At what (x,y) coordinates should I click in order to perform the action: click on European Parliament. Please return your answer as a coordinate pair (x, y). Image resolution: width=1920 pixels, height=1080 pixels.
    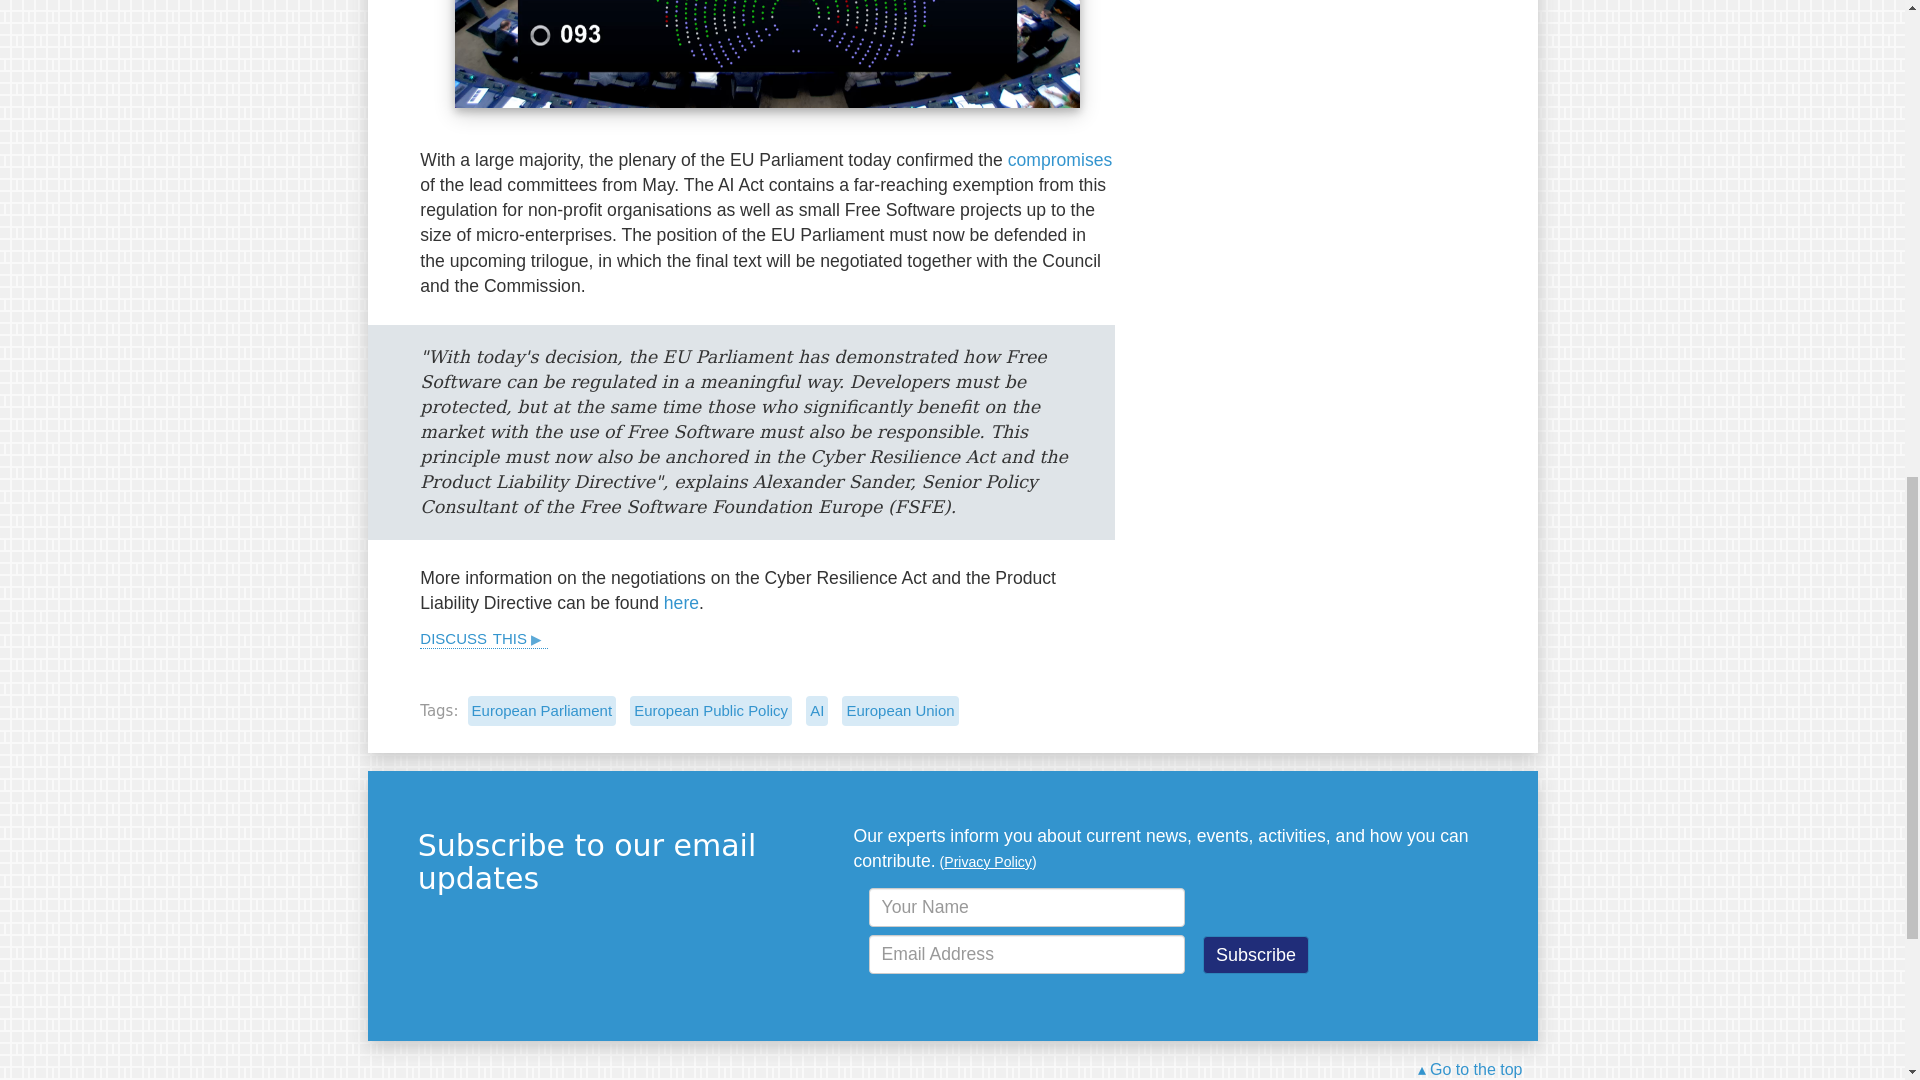
    Looking at the image, I should click on (542, 710).